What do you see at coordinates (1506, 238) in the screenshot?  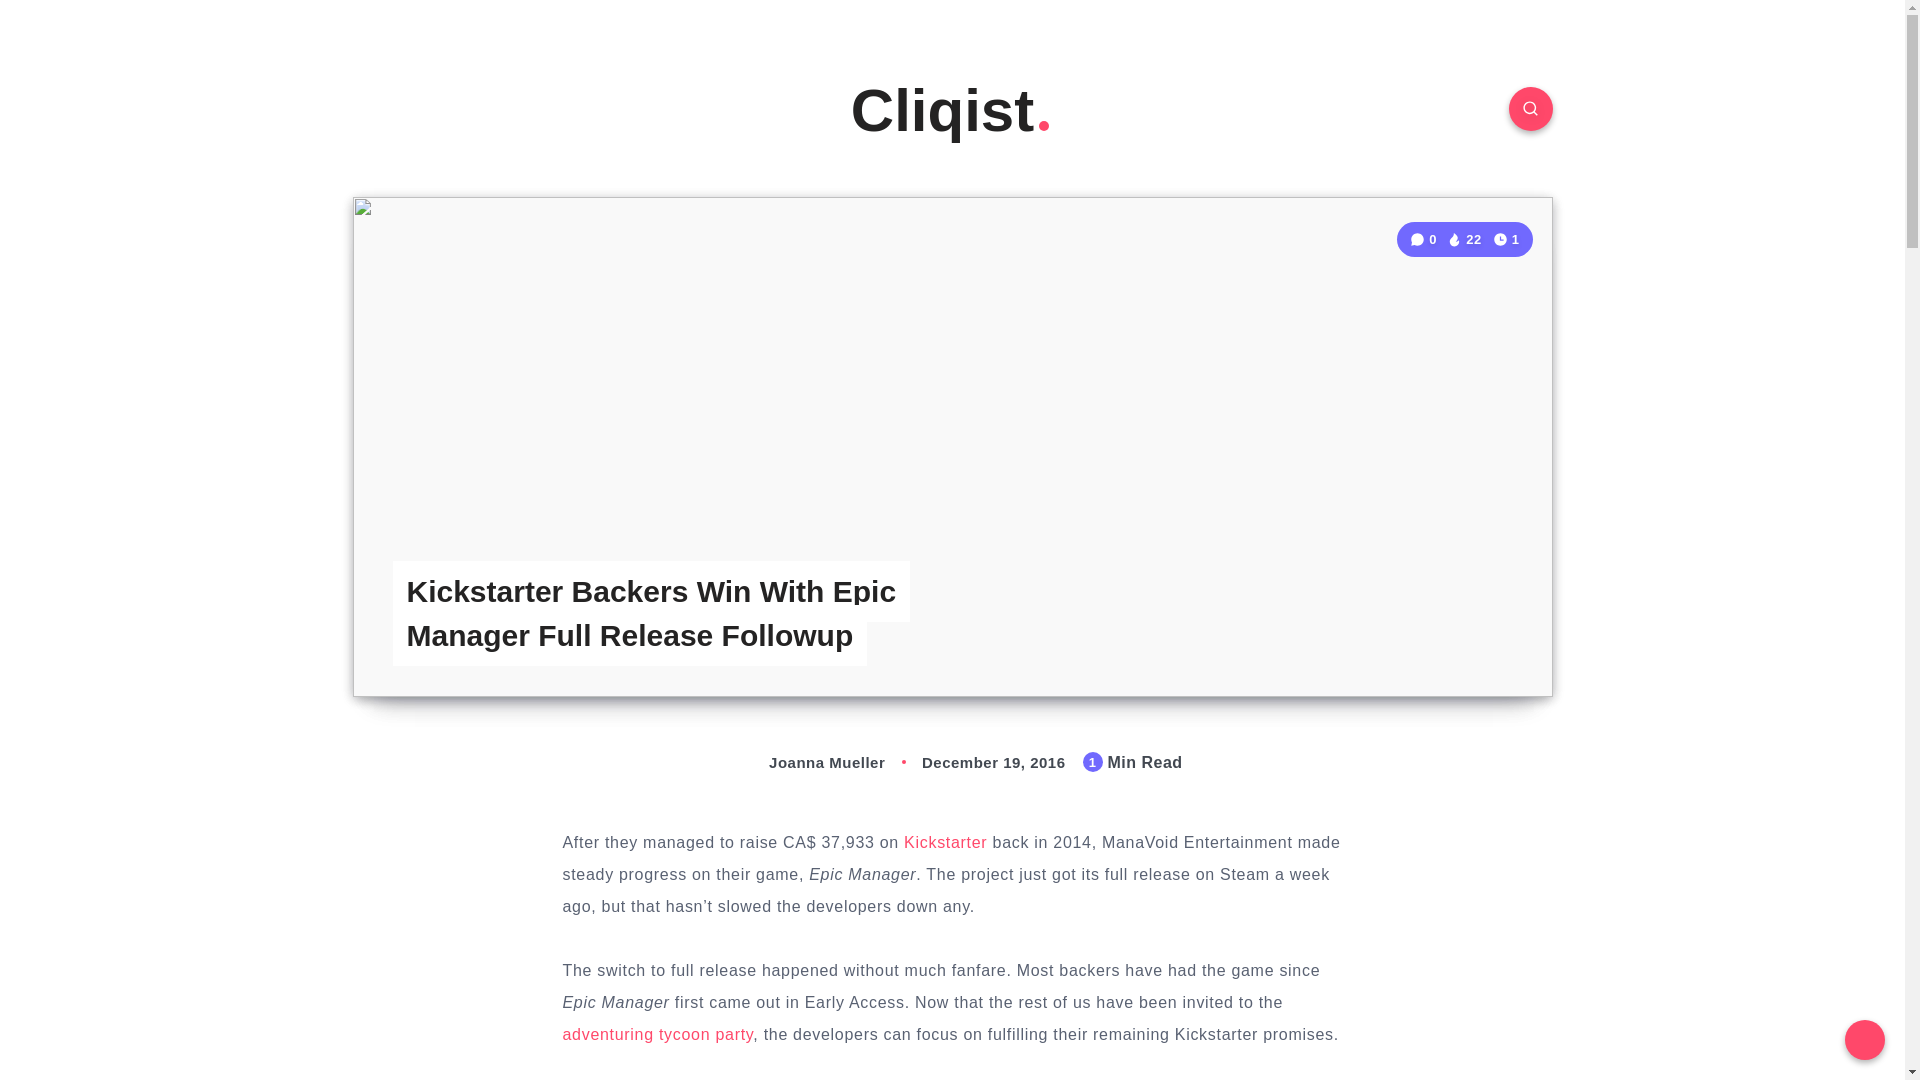 I see `1 Min Read` at bounding box center [1506, 238].